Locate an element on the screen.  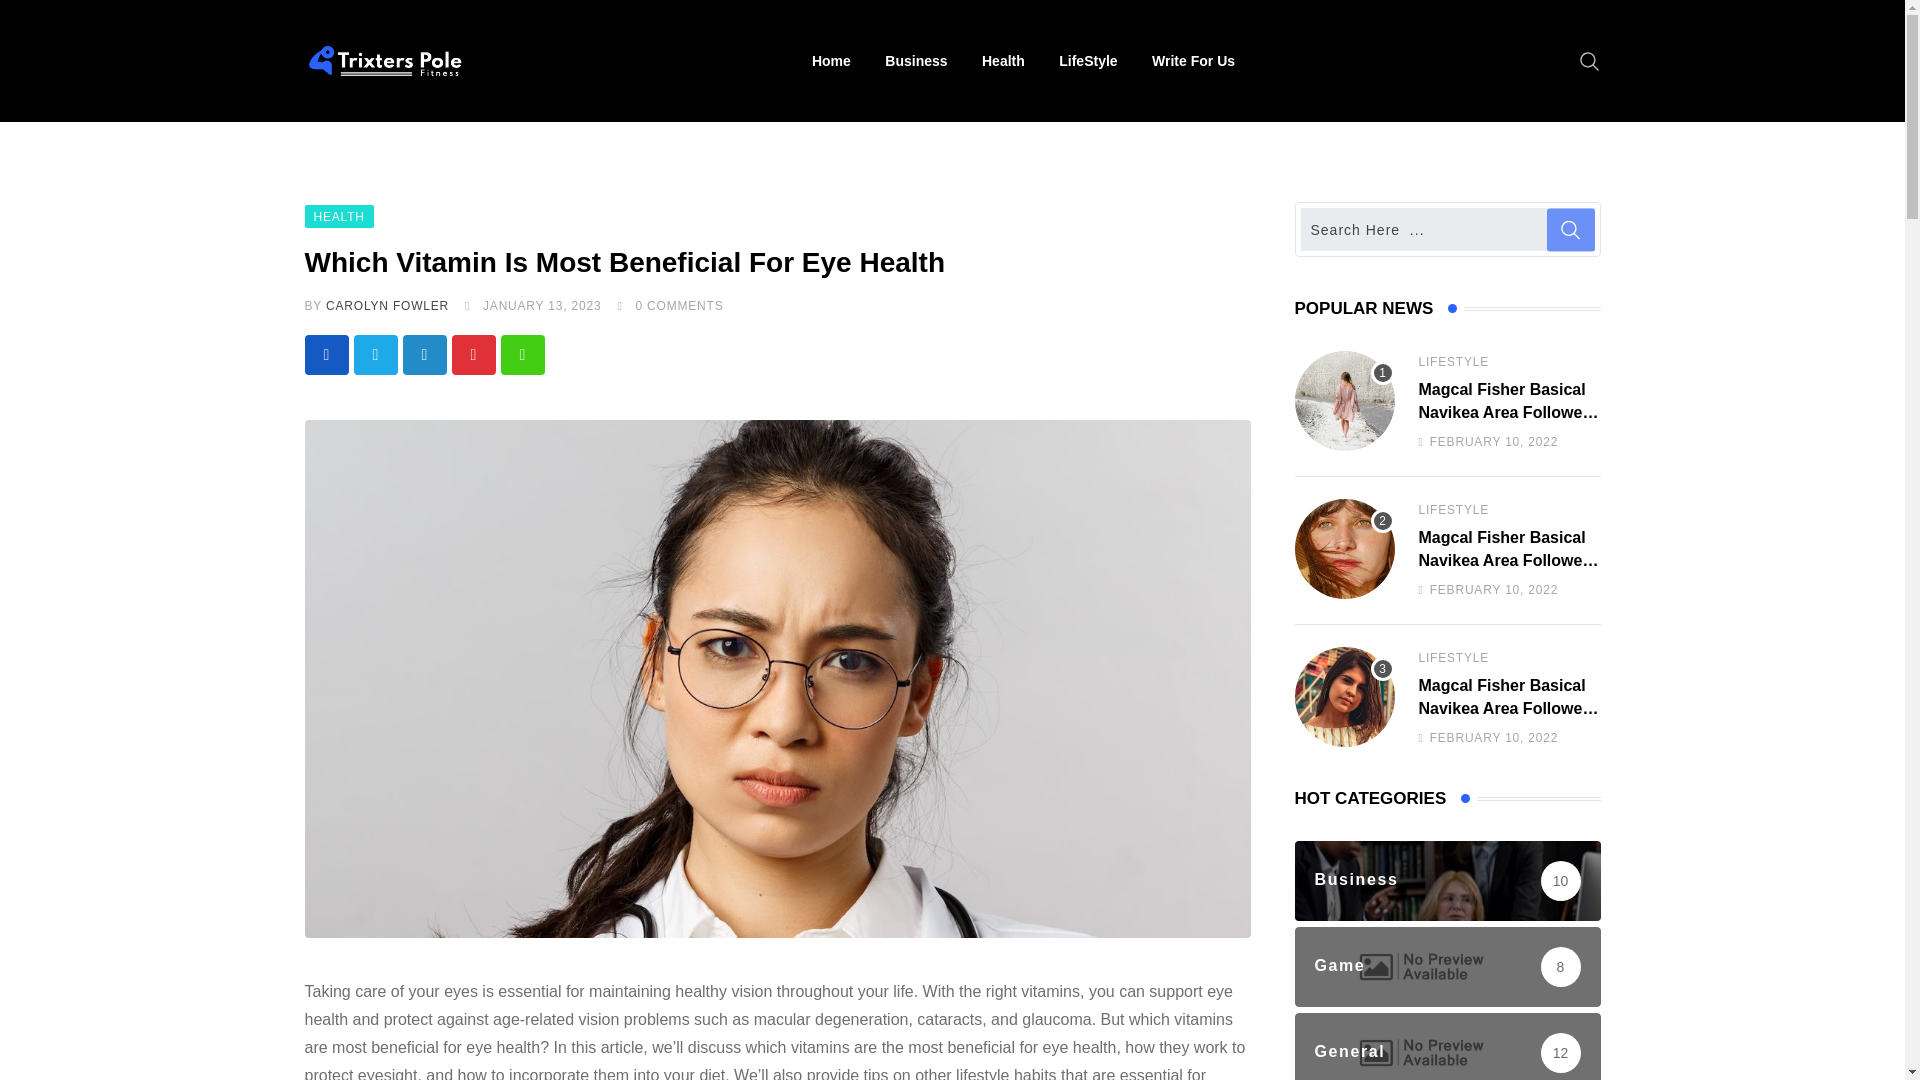
Pinterest is located at coordinates (473, 354).